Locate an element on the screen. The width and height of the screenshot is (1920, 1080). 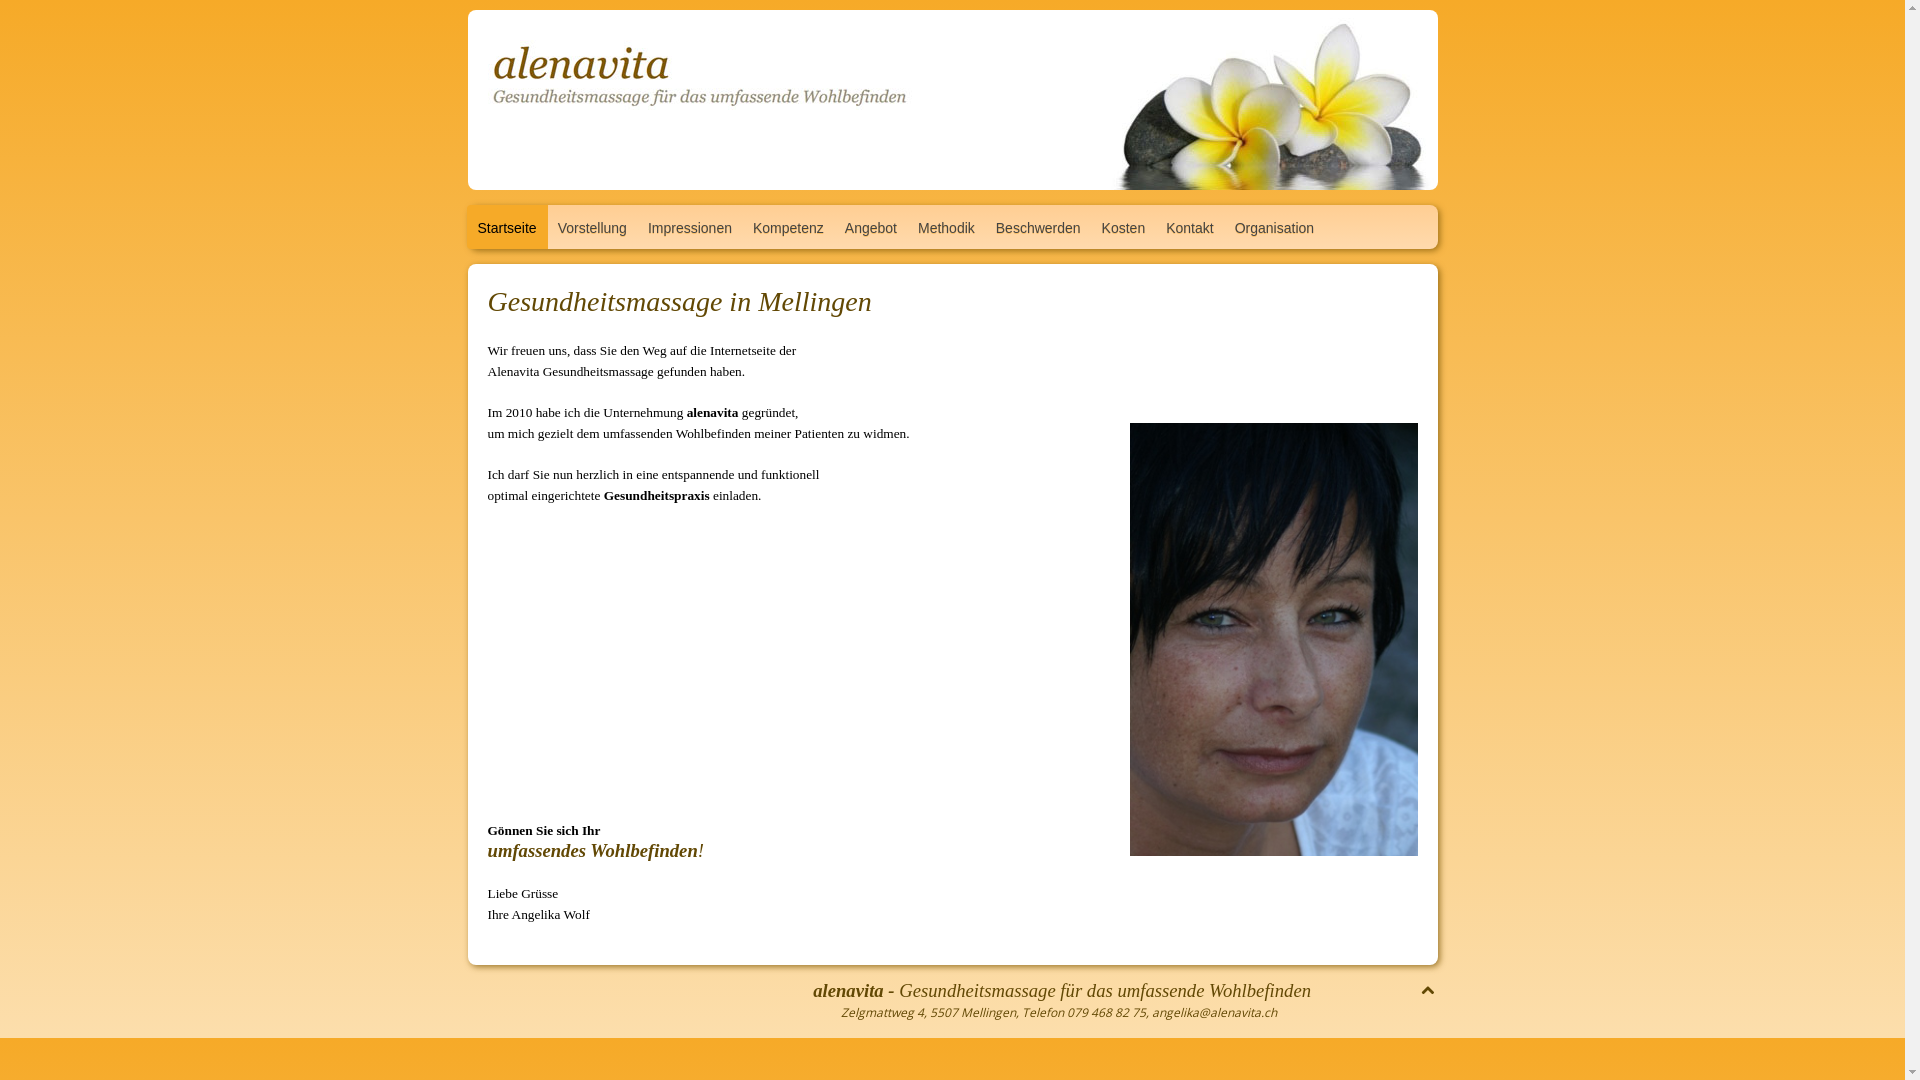
Organisation is located at coordinates (1274, 227).